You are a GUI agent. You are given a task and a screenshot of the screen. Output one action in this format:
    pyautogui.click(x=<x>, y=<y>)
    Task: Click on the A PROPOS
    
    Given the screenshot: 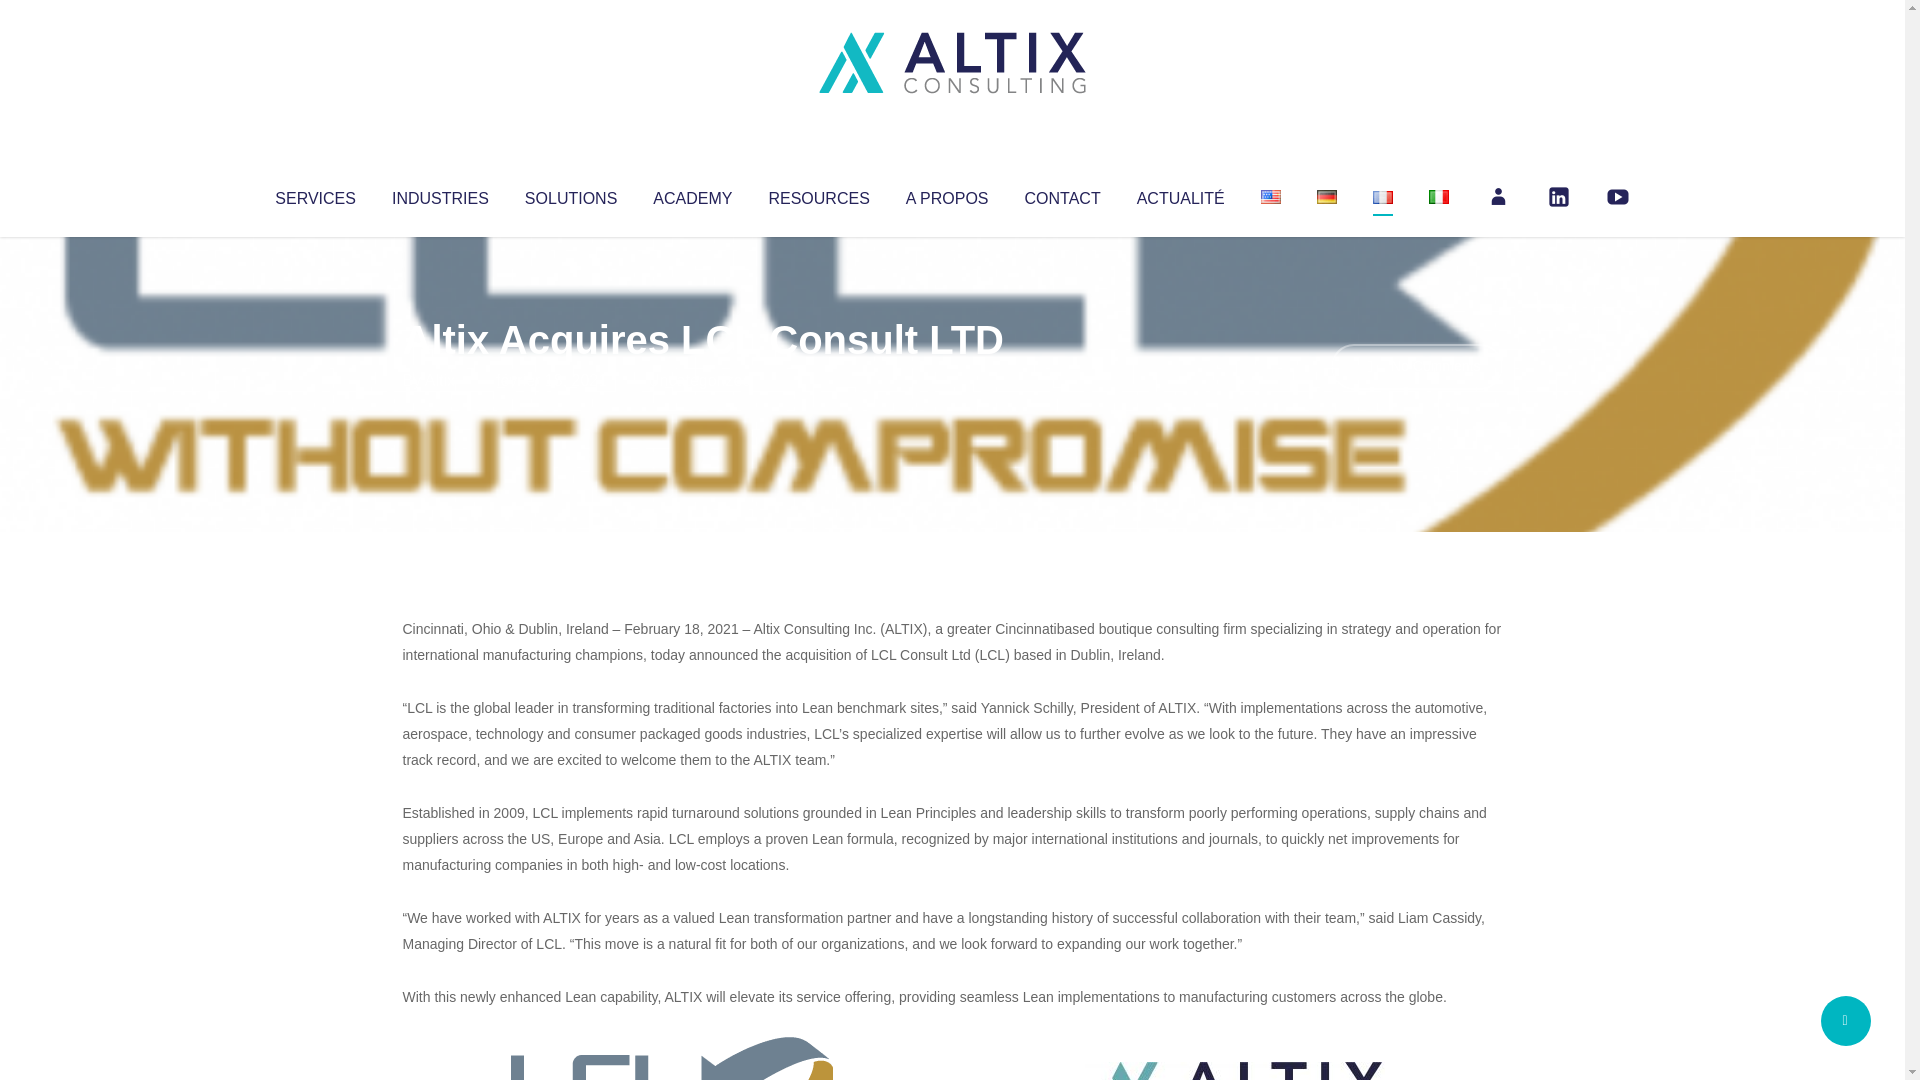 What is the action you would take?
    pyautogui.click(x=947, y=194)
    